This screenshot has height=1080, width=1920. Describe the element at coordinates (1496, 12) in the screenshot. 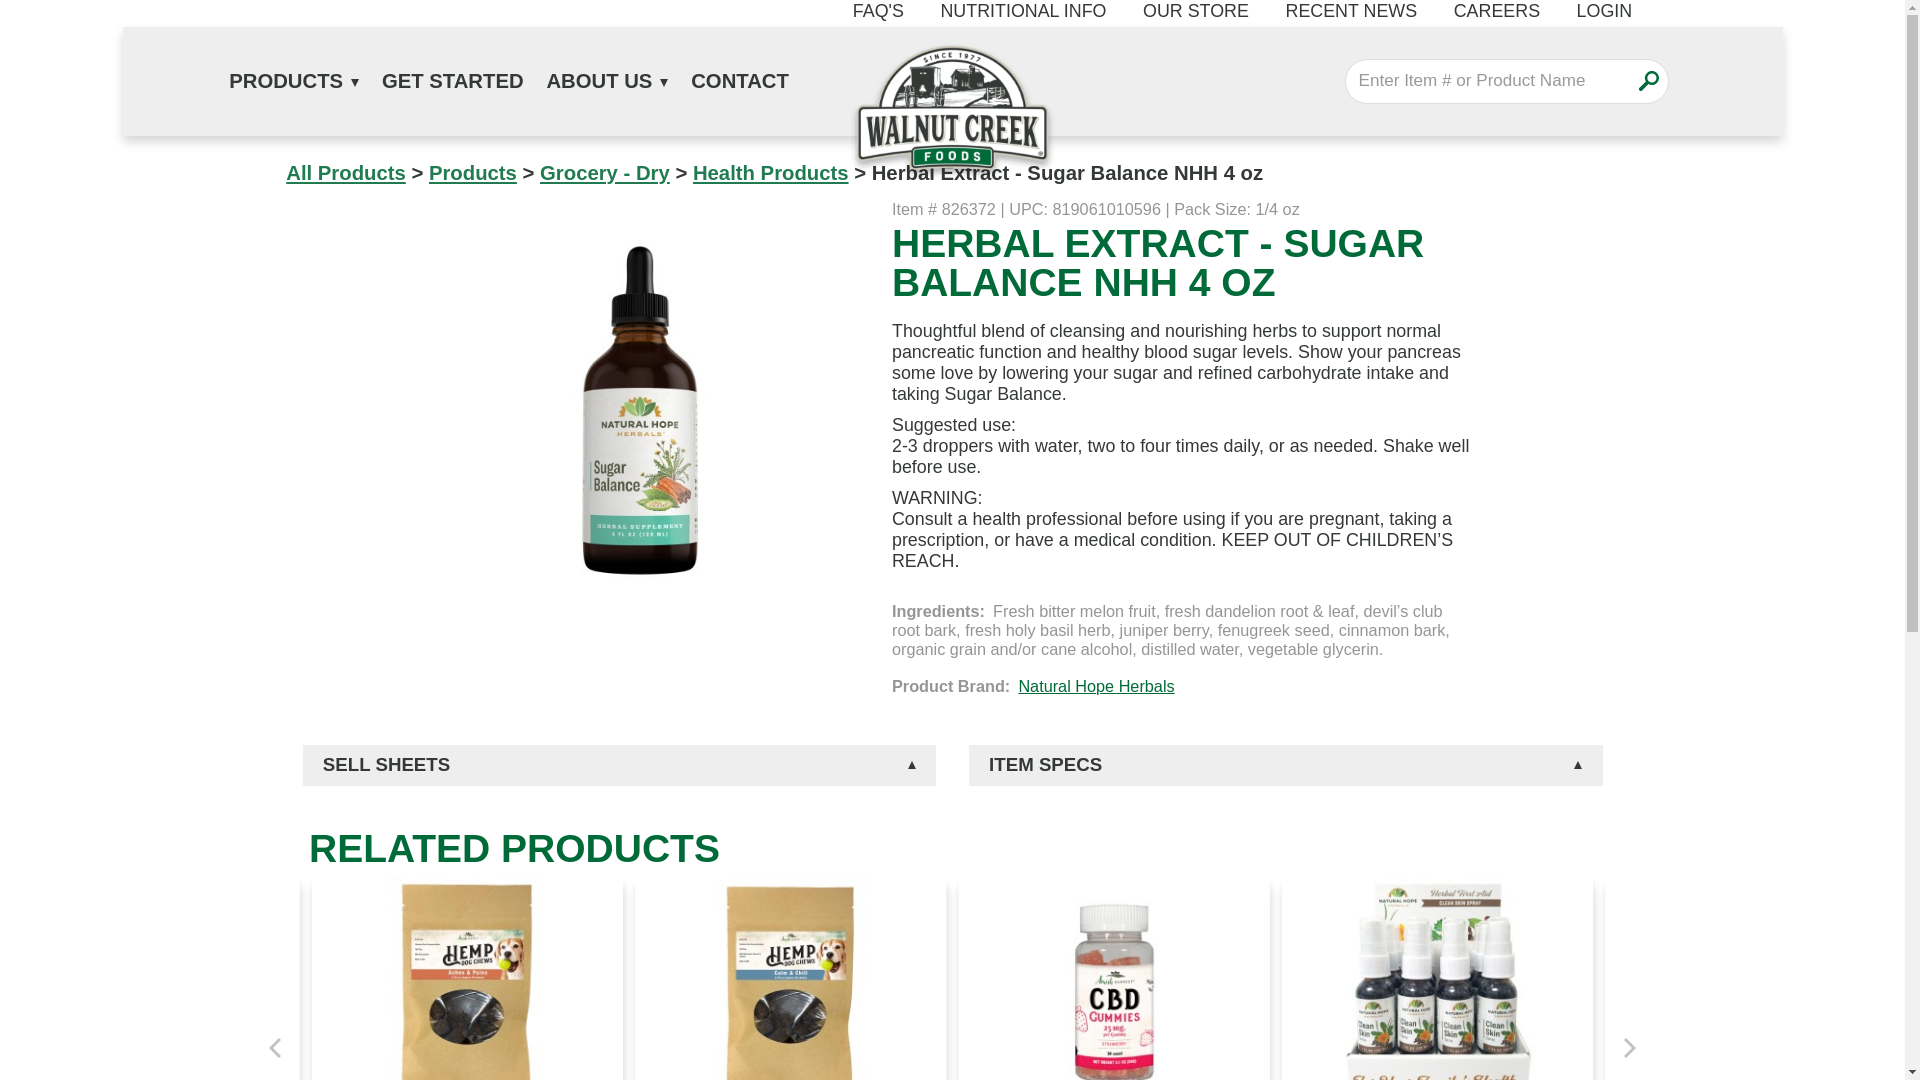

I see `CAREERS` at that location.